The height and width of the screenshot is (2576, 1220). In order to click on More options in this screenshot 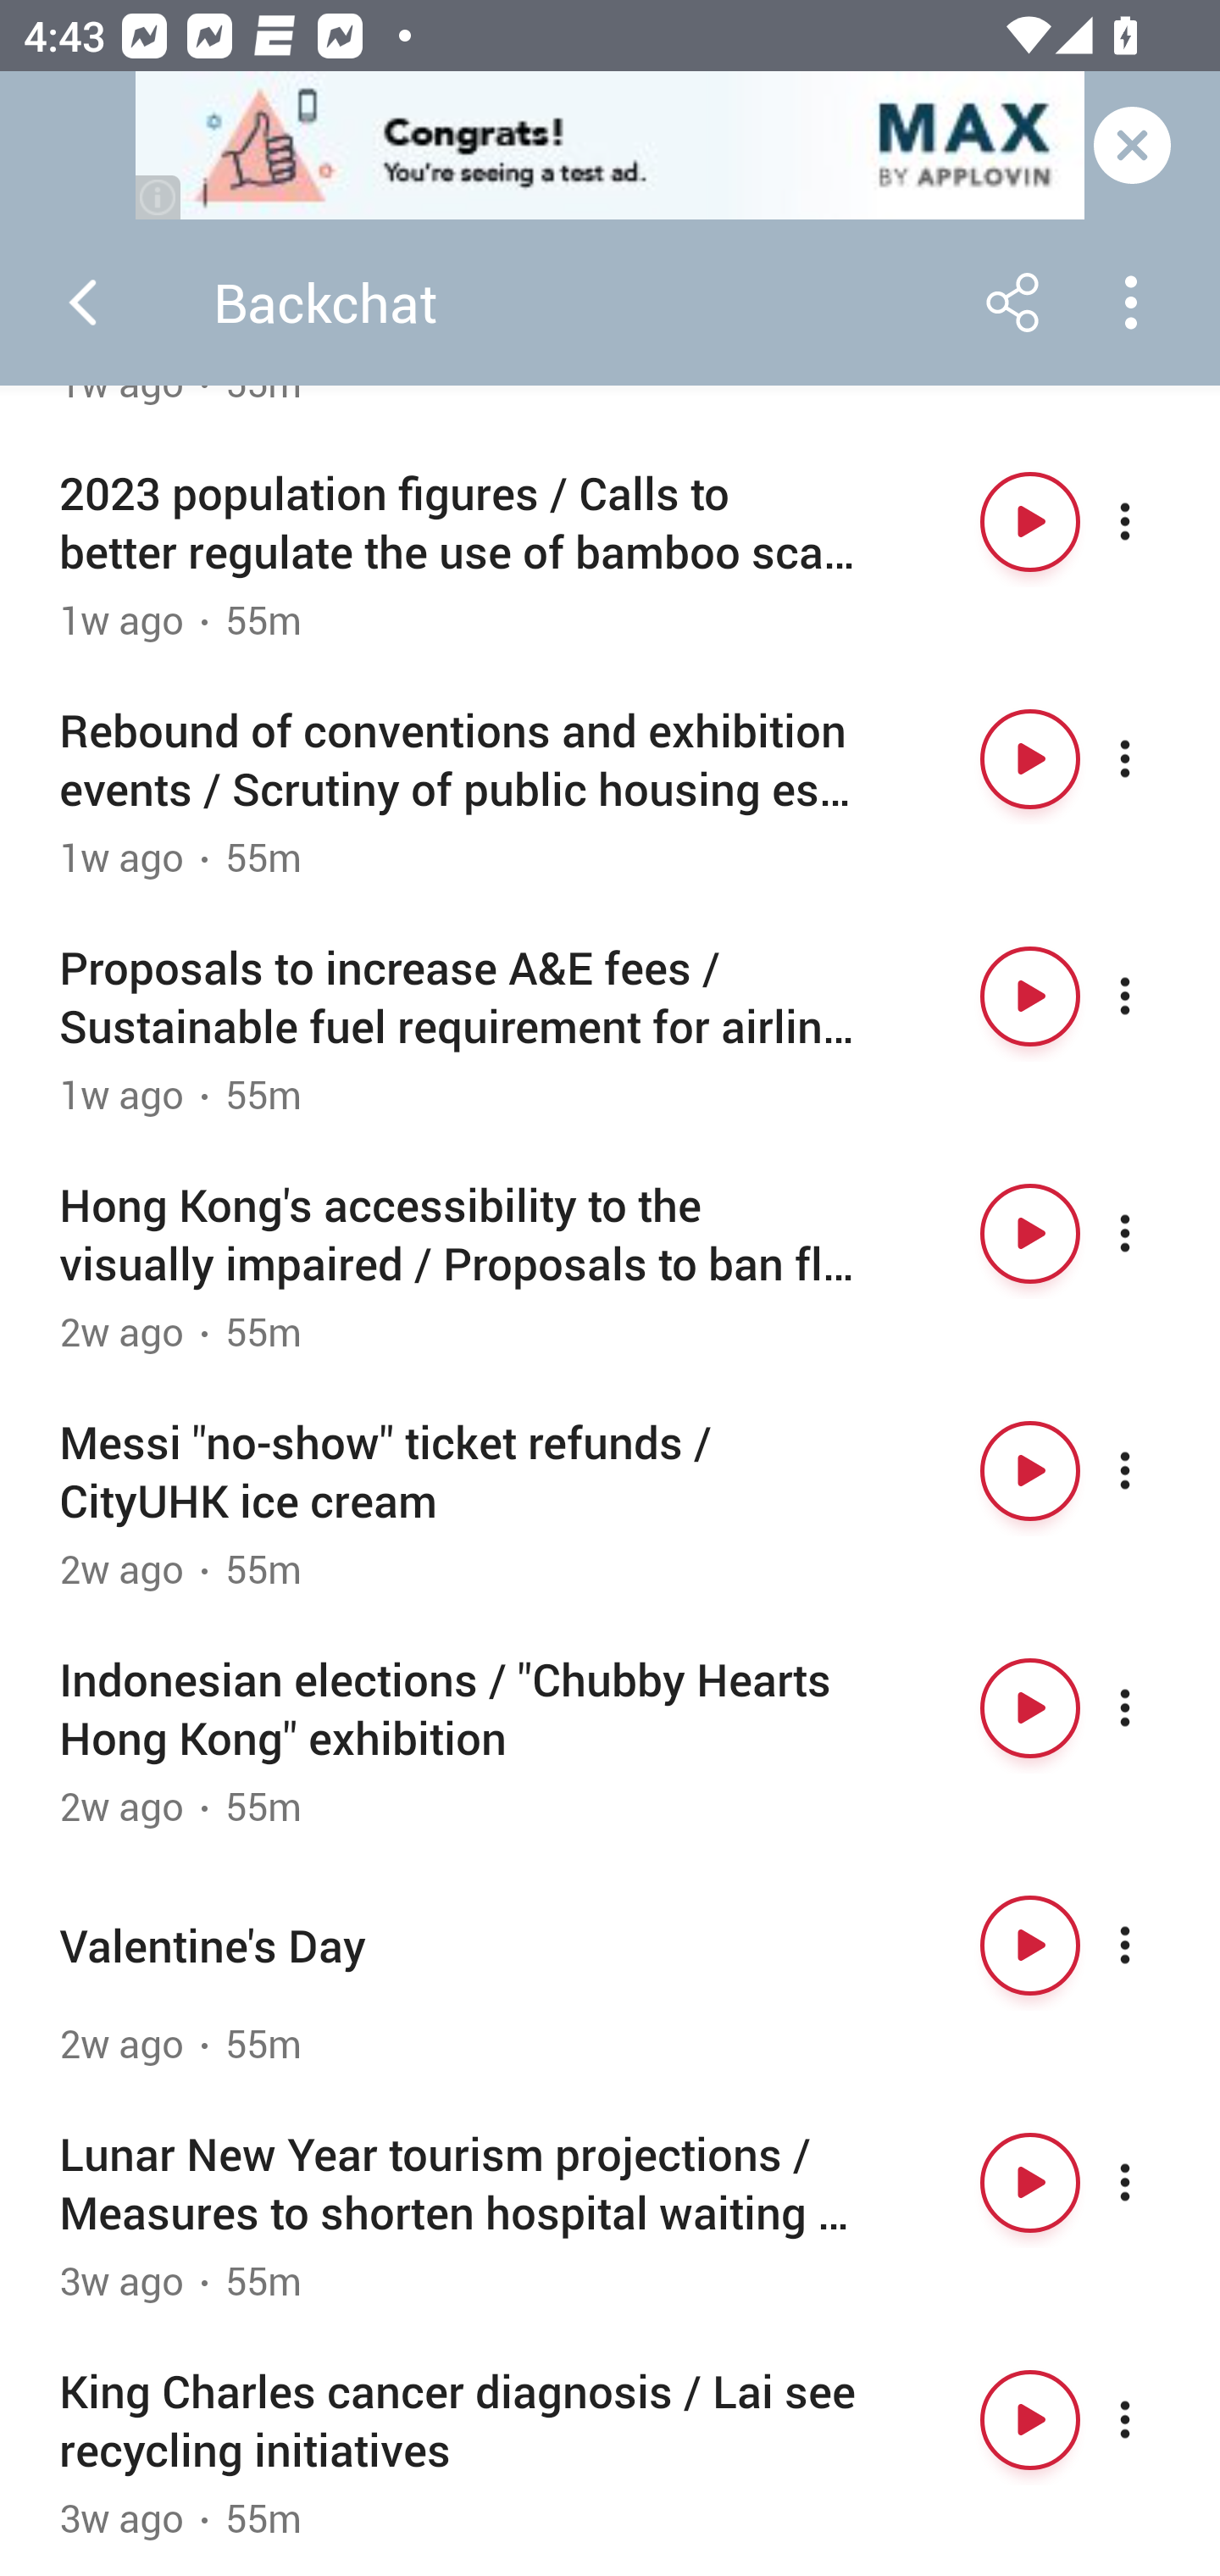, I will do `click(1154, 1234)`.